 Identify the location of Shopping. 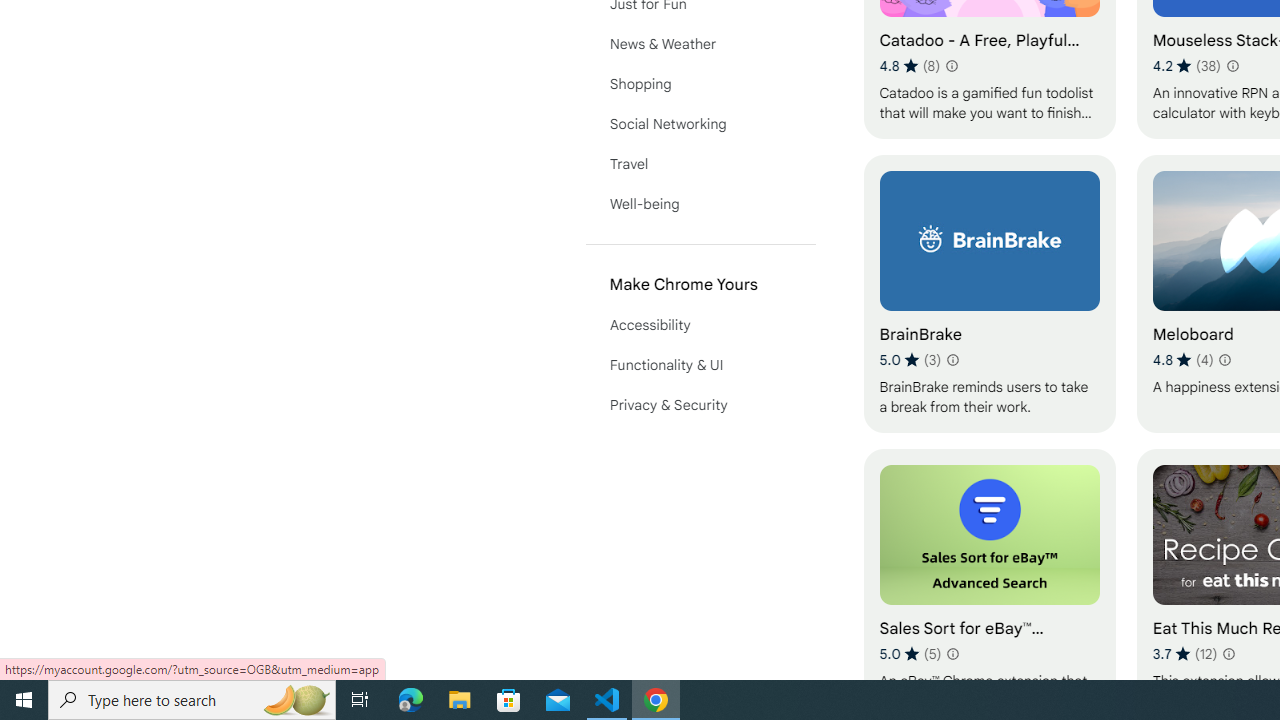
(700, 84).